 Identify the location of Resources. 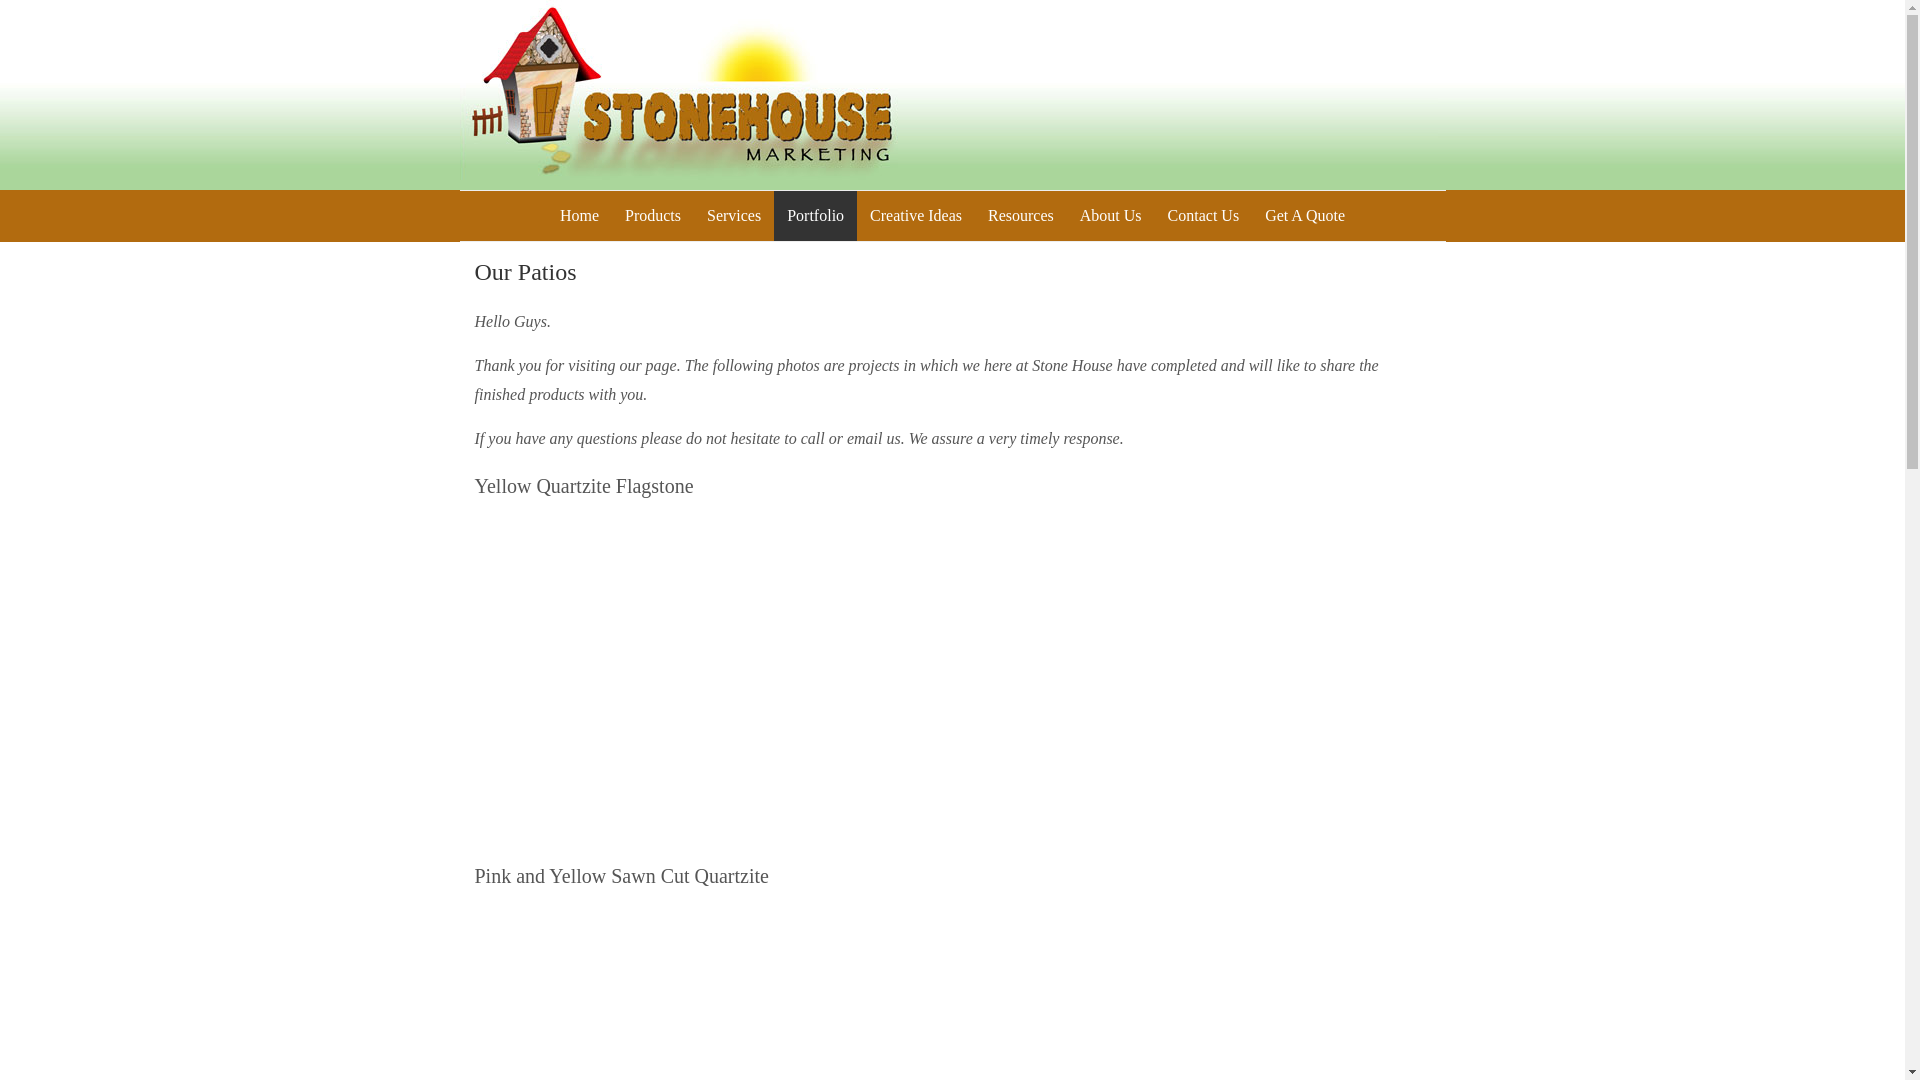
(1021, 216).